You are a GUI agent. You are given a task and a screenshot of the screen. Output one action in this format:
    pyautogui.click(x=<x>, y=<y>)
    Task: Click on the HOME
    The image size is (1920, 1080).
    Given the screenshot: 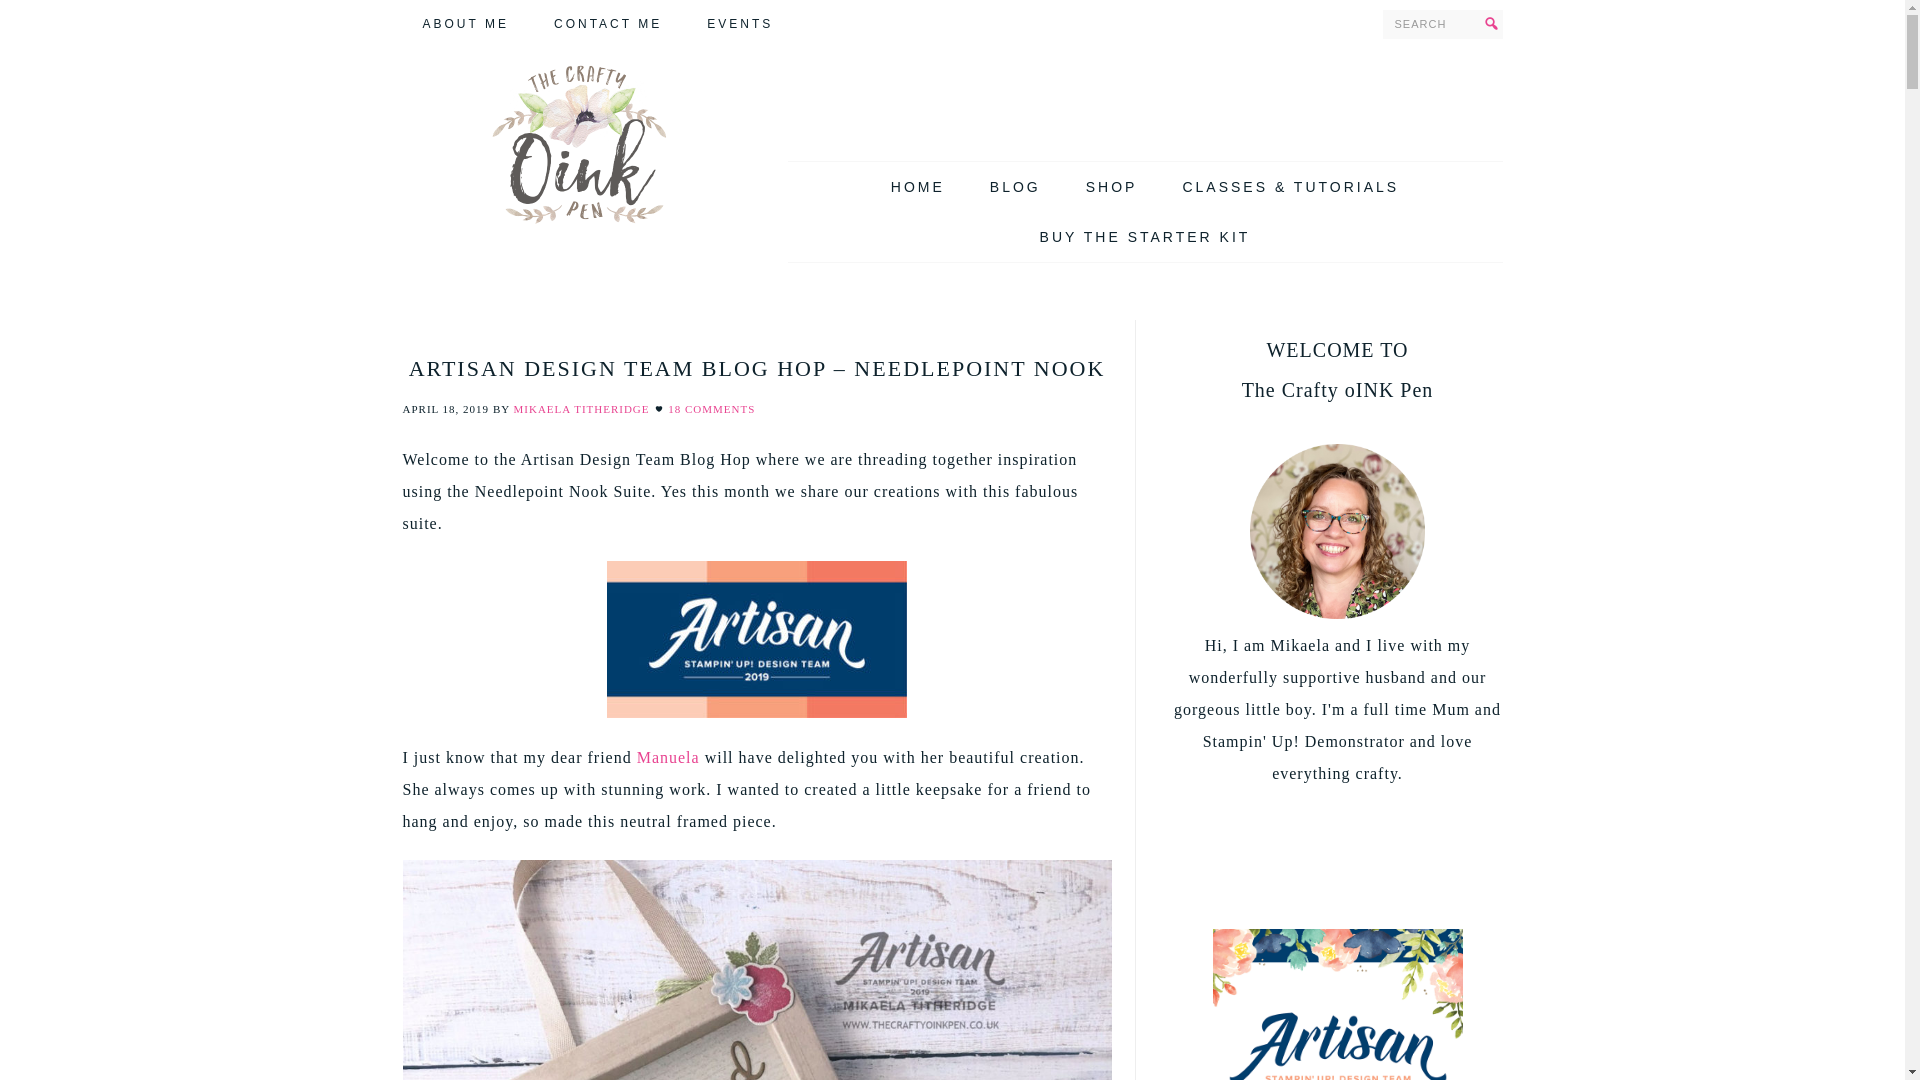 What is the action you would take?
    pyautogui.click(x=918, y=186)
    